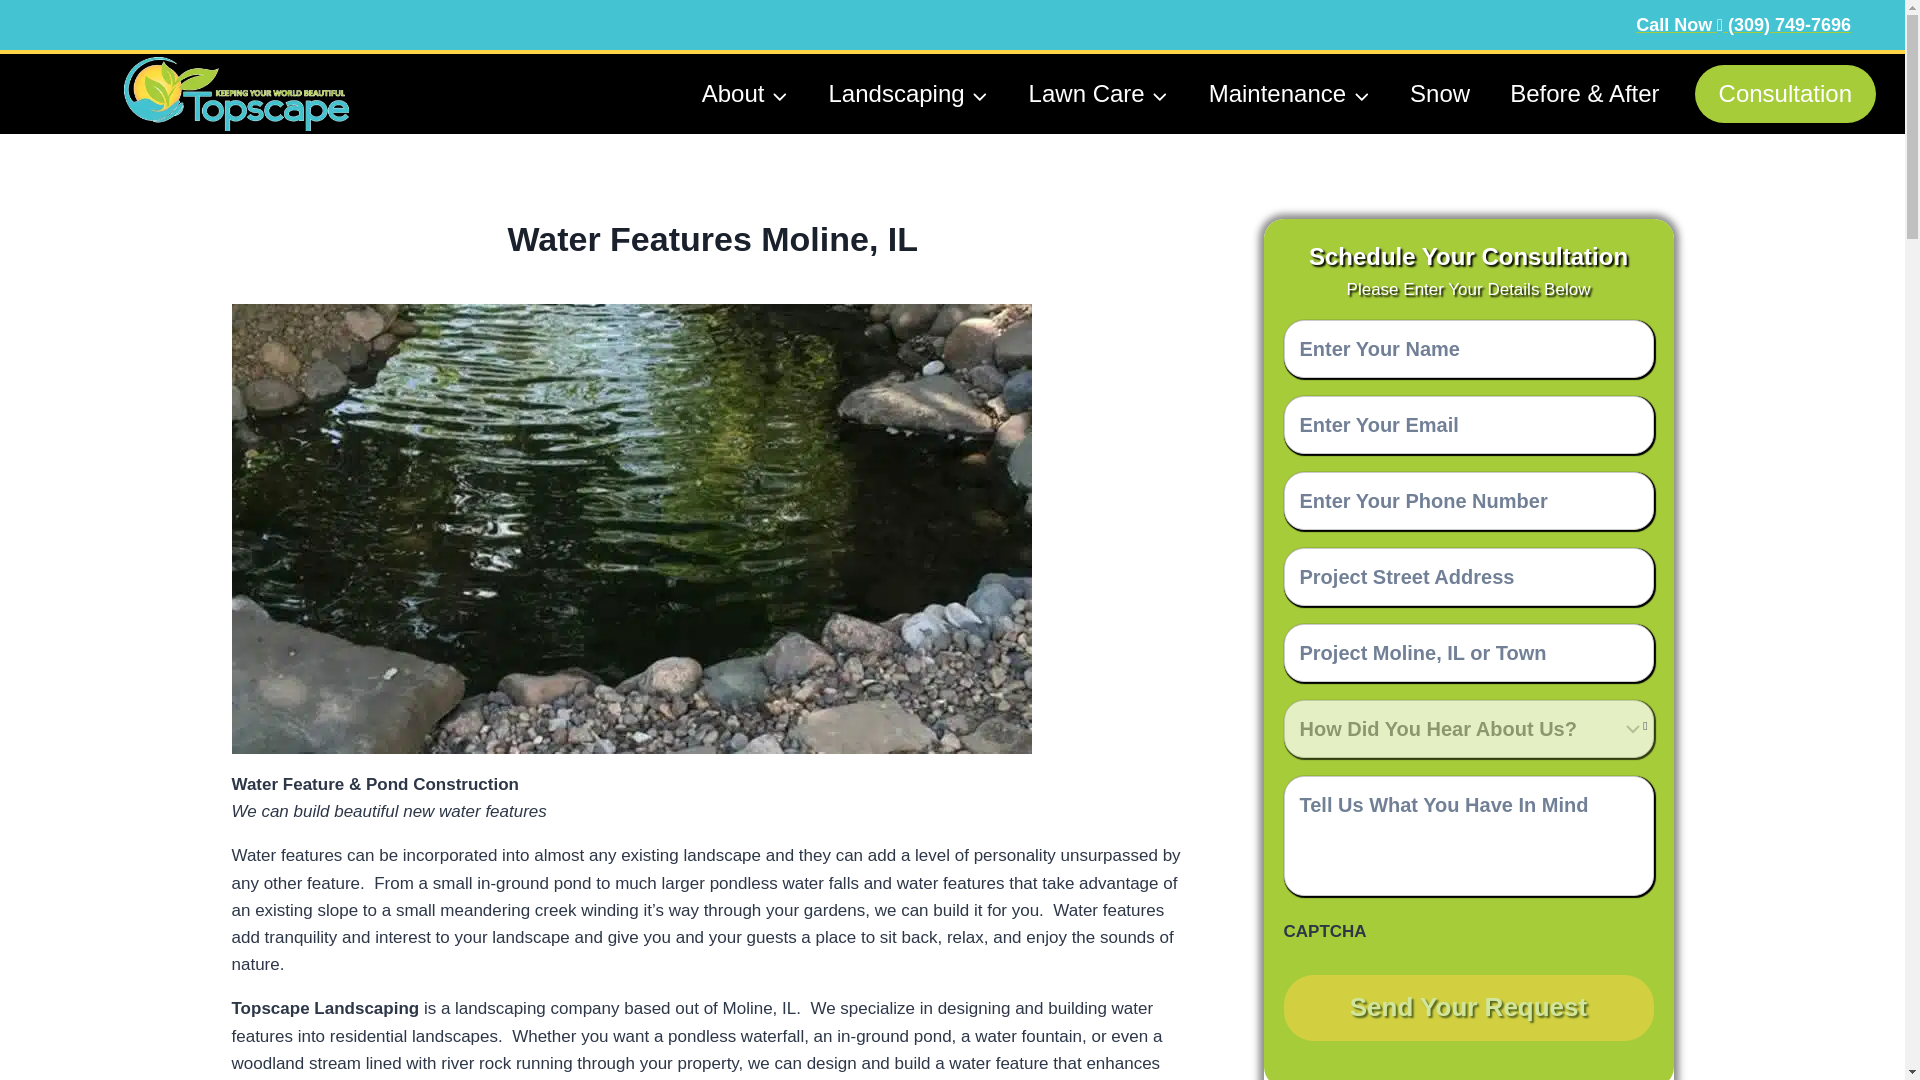 The height and width of the screenshot is (1080, 1920). I want to click on Consultation, so click(1785, 94).